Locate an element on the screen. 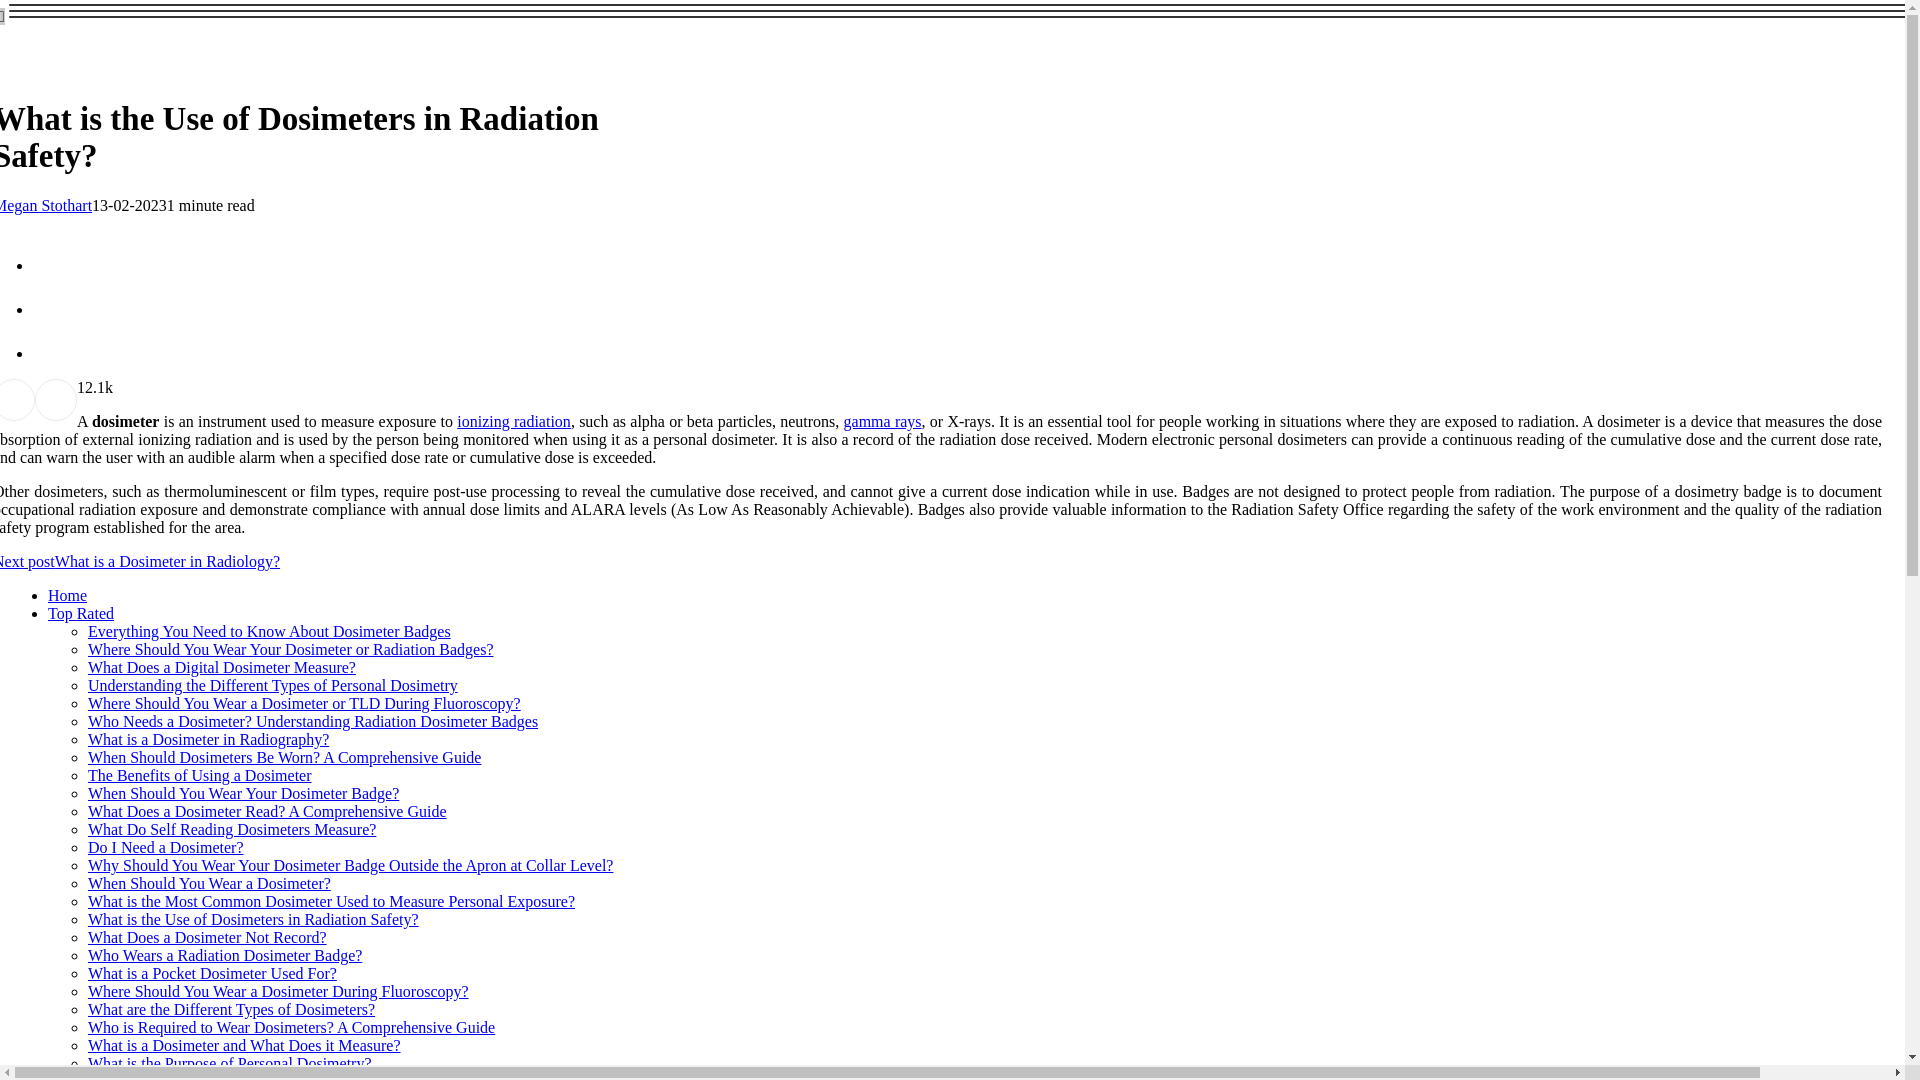 The width and height of the screenshot is (1920, 1080). Understanding the Different Types of Personal Dosimetry is located at coordinates (273, 686).